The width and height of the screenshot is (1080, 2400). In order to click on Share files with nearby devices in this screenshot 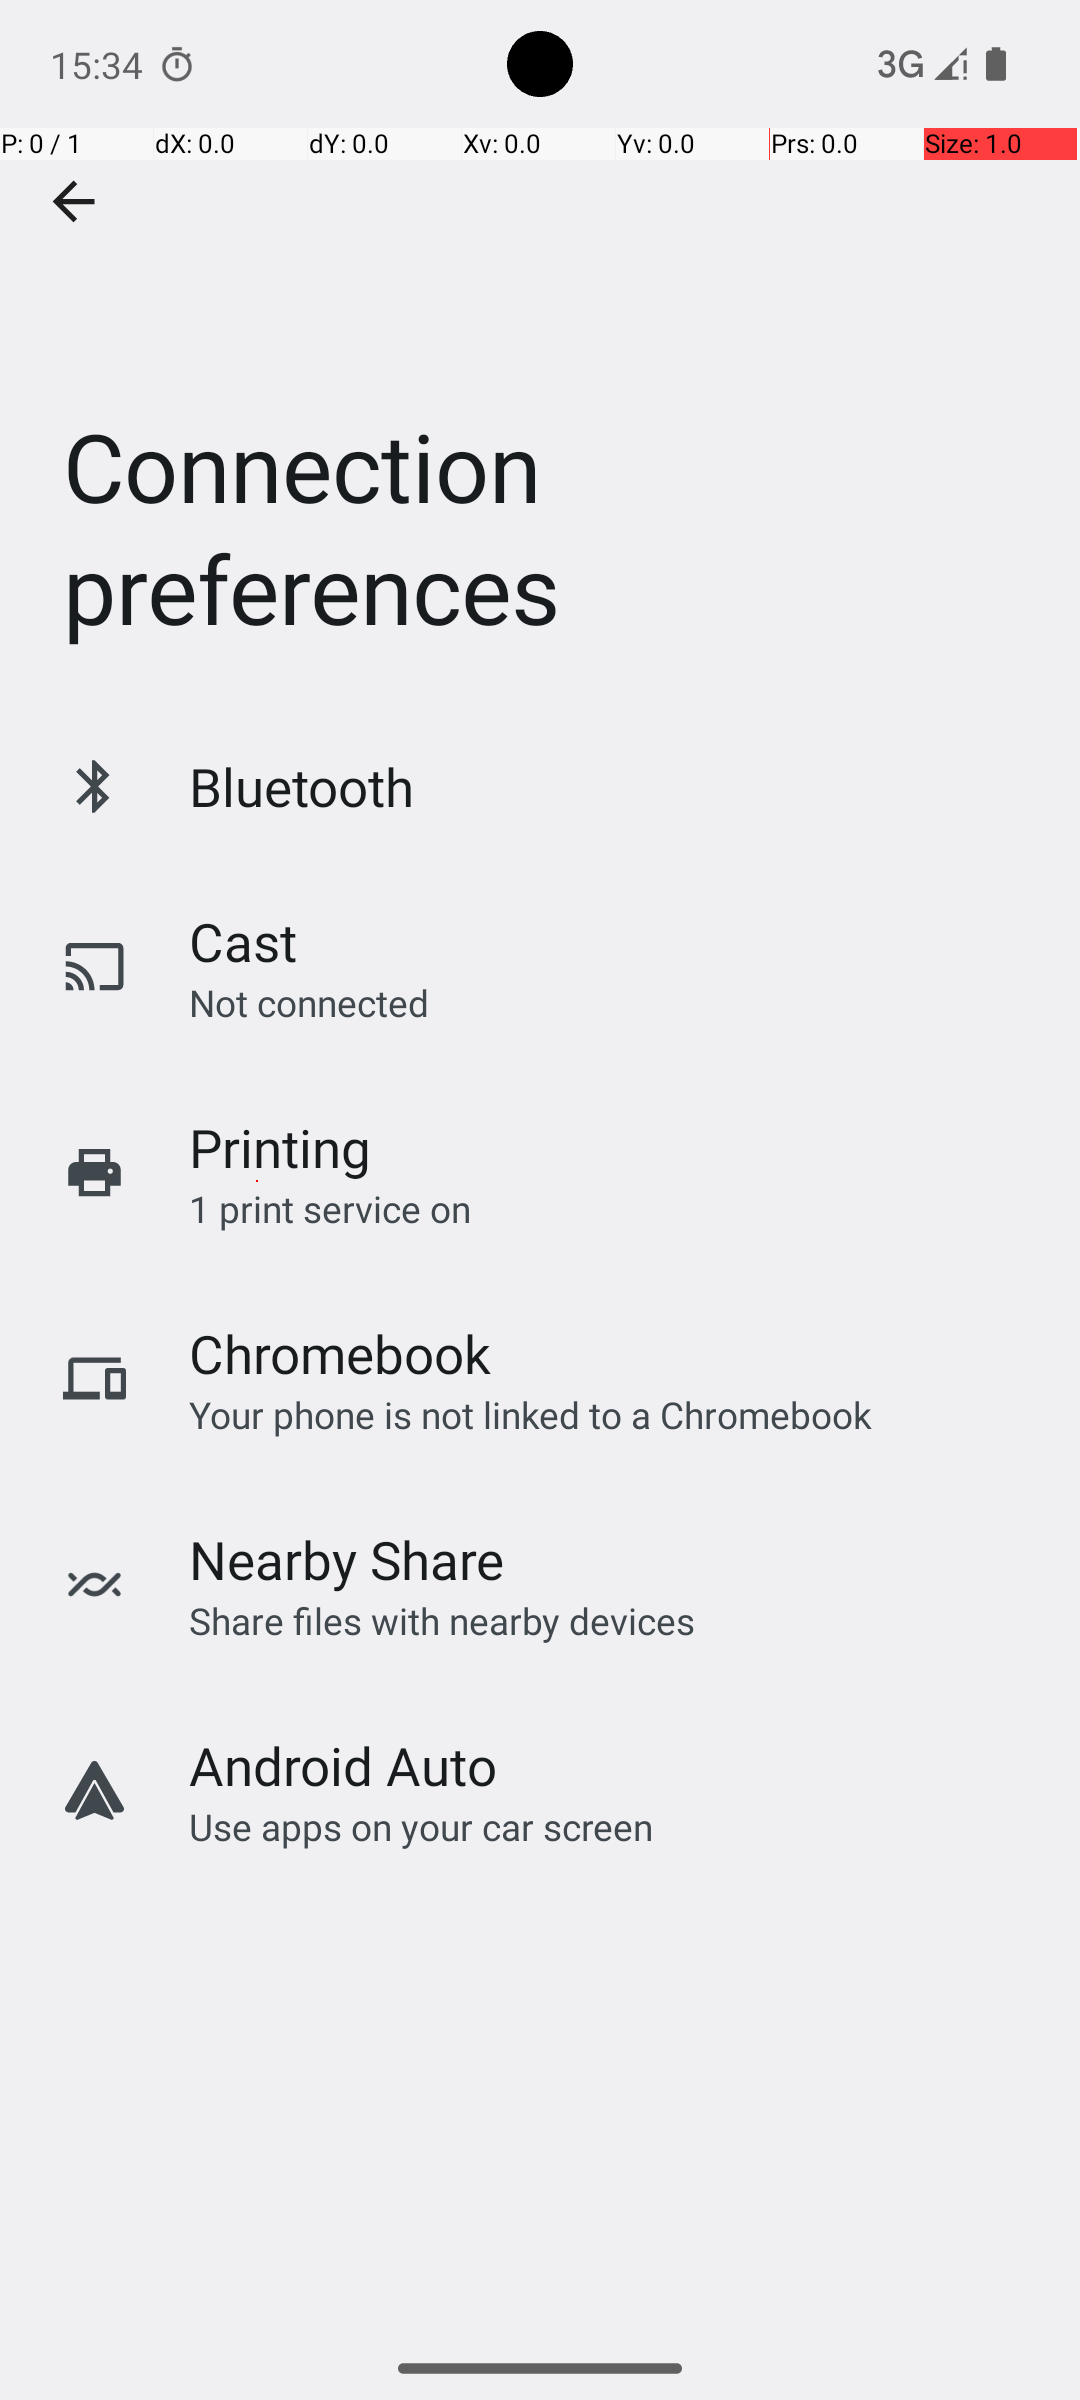, I will do `click(442, 1620)`.